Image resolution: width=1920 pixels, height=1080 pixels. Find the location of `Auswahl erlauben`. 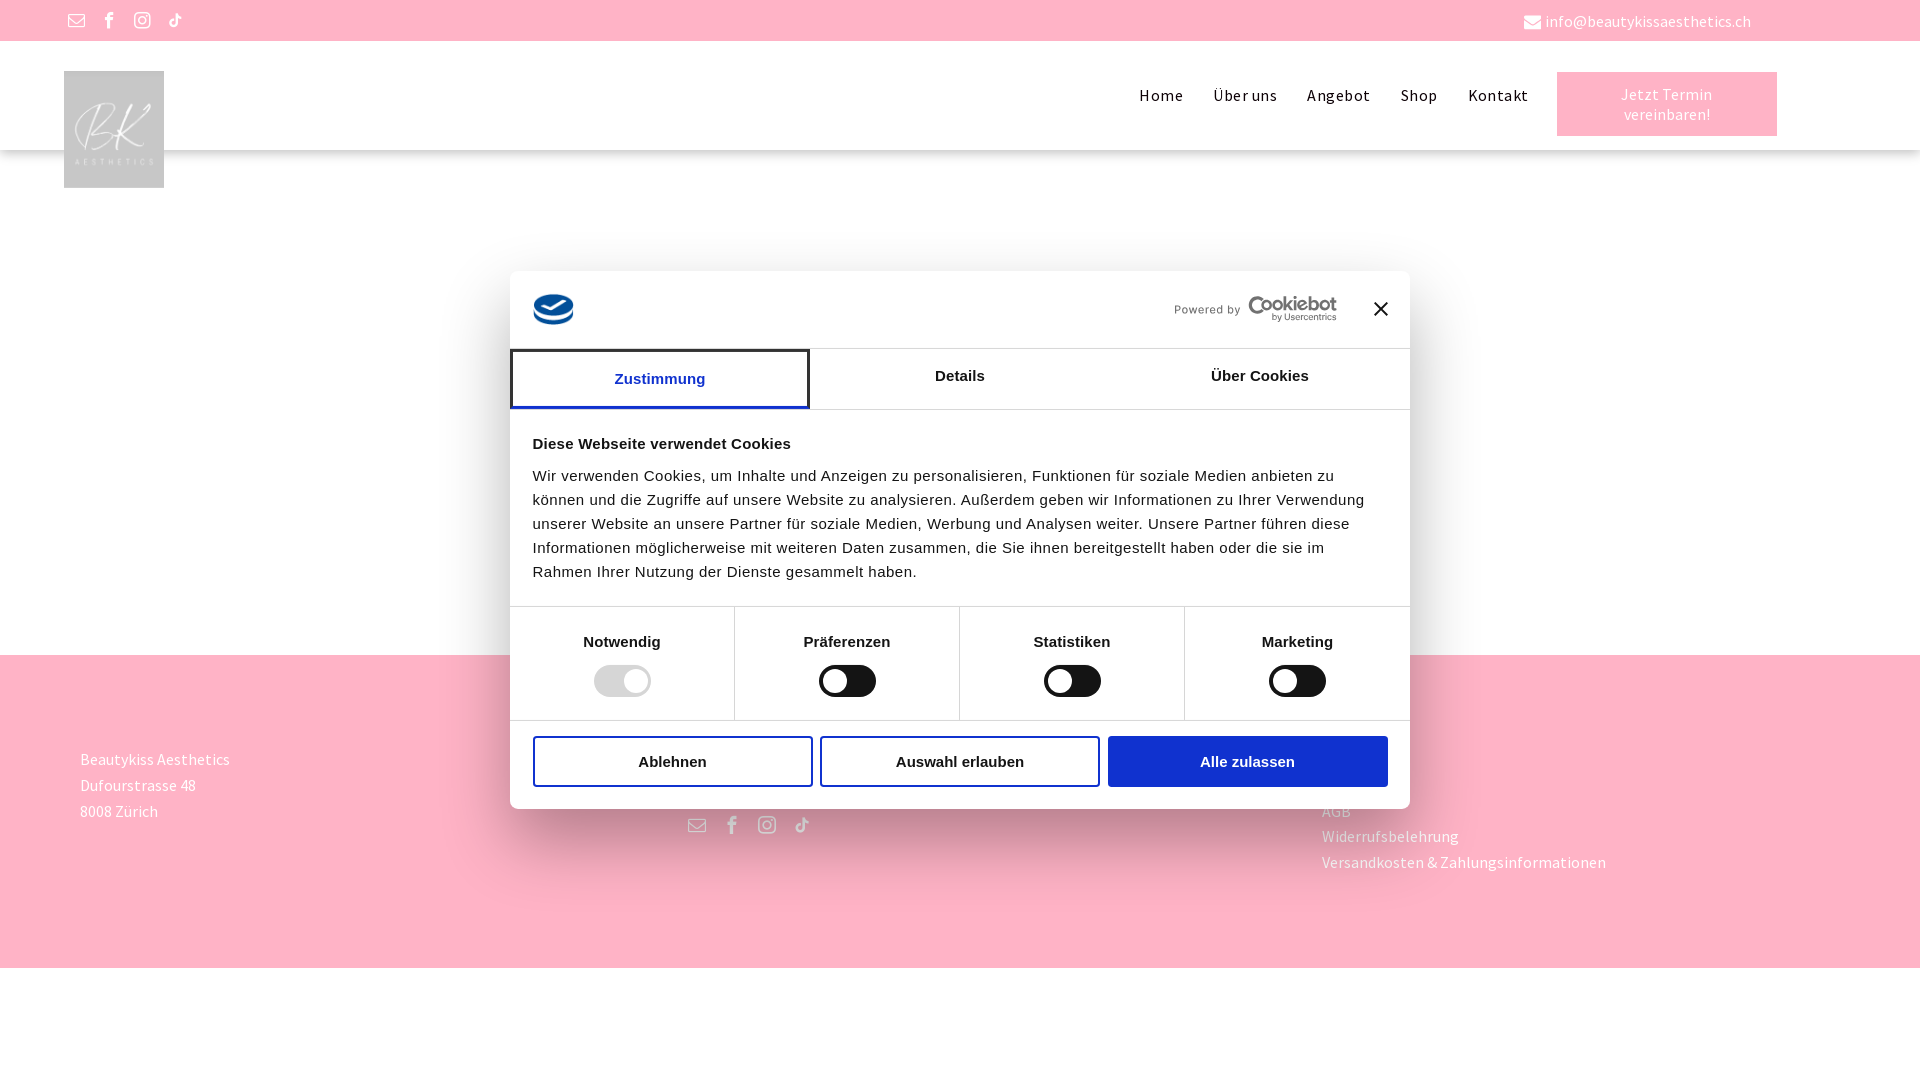

Auswahl erlauben is located at coordinates (960, 762).